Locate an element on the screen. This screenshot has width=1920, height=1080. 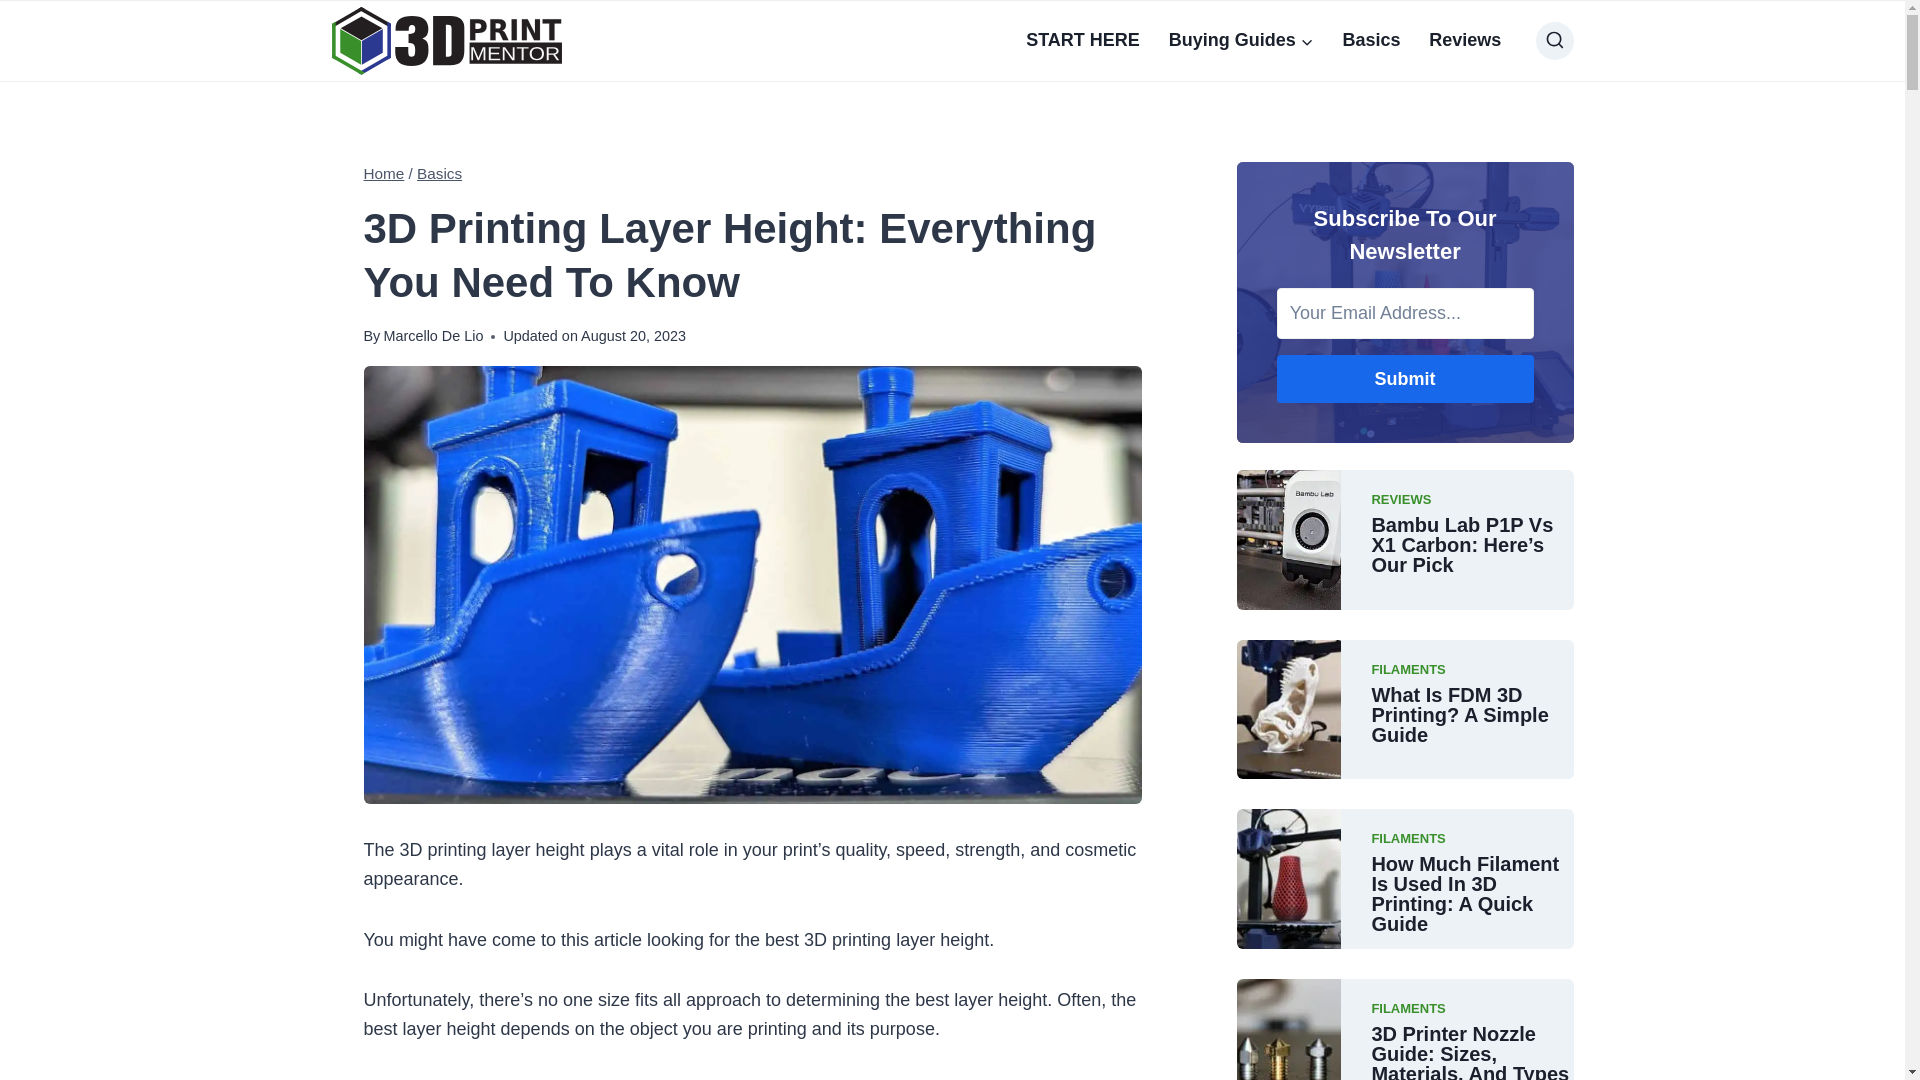
FILAMENTS is located at coordinates (1408, 838).